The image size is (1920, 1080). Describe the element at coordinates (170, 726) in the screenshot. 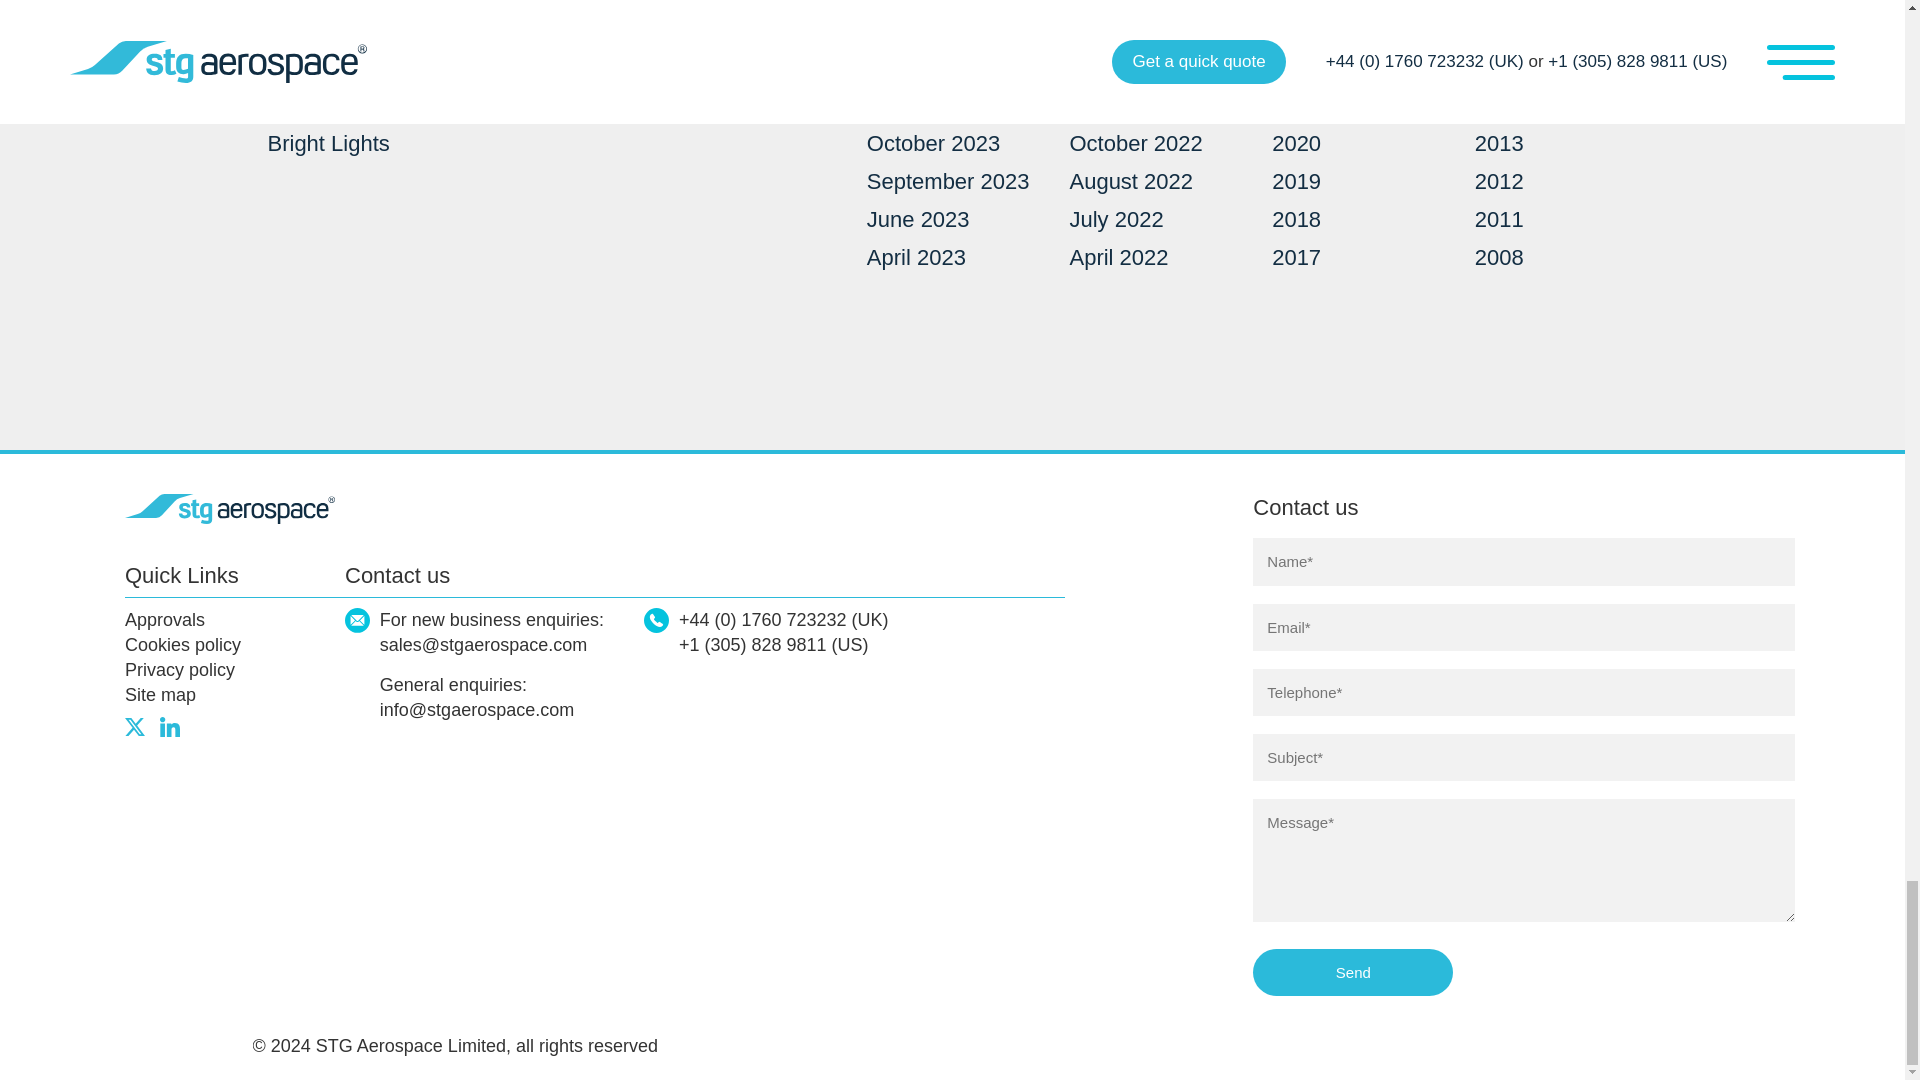

I see `Linked In` at that location.